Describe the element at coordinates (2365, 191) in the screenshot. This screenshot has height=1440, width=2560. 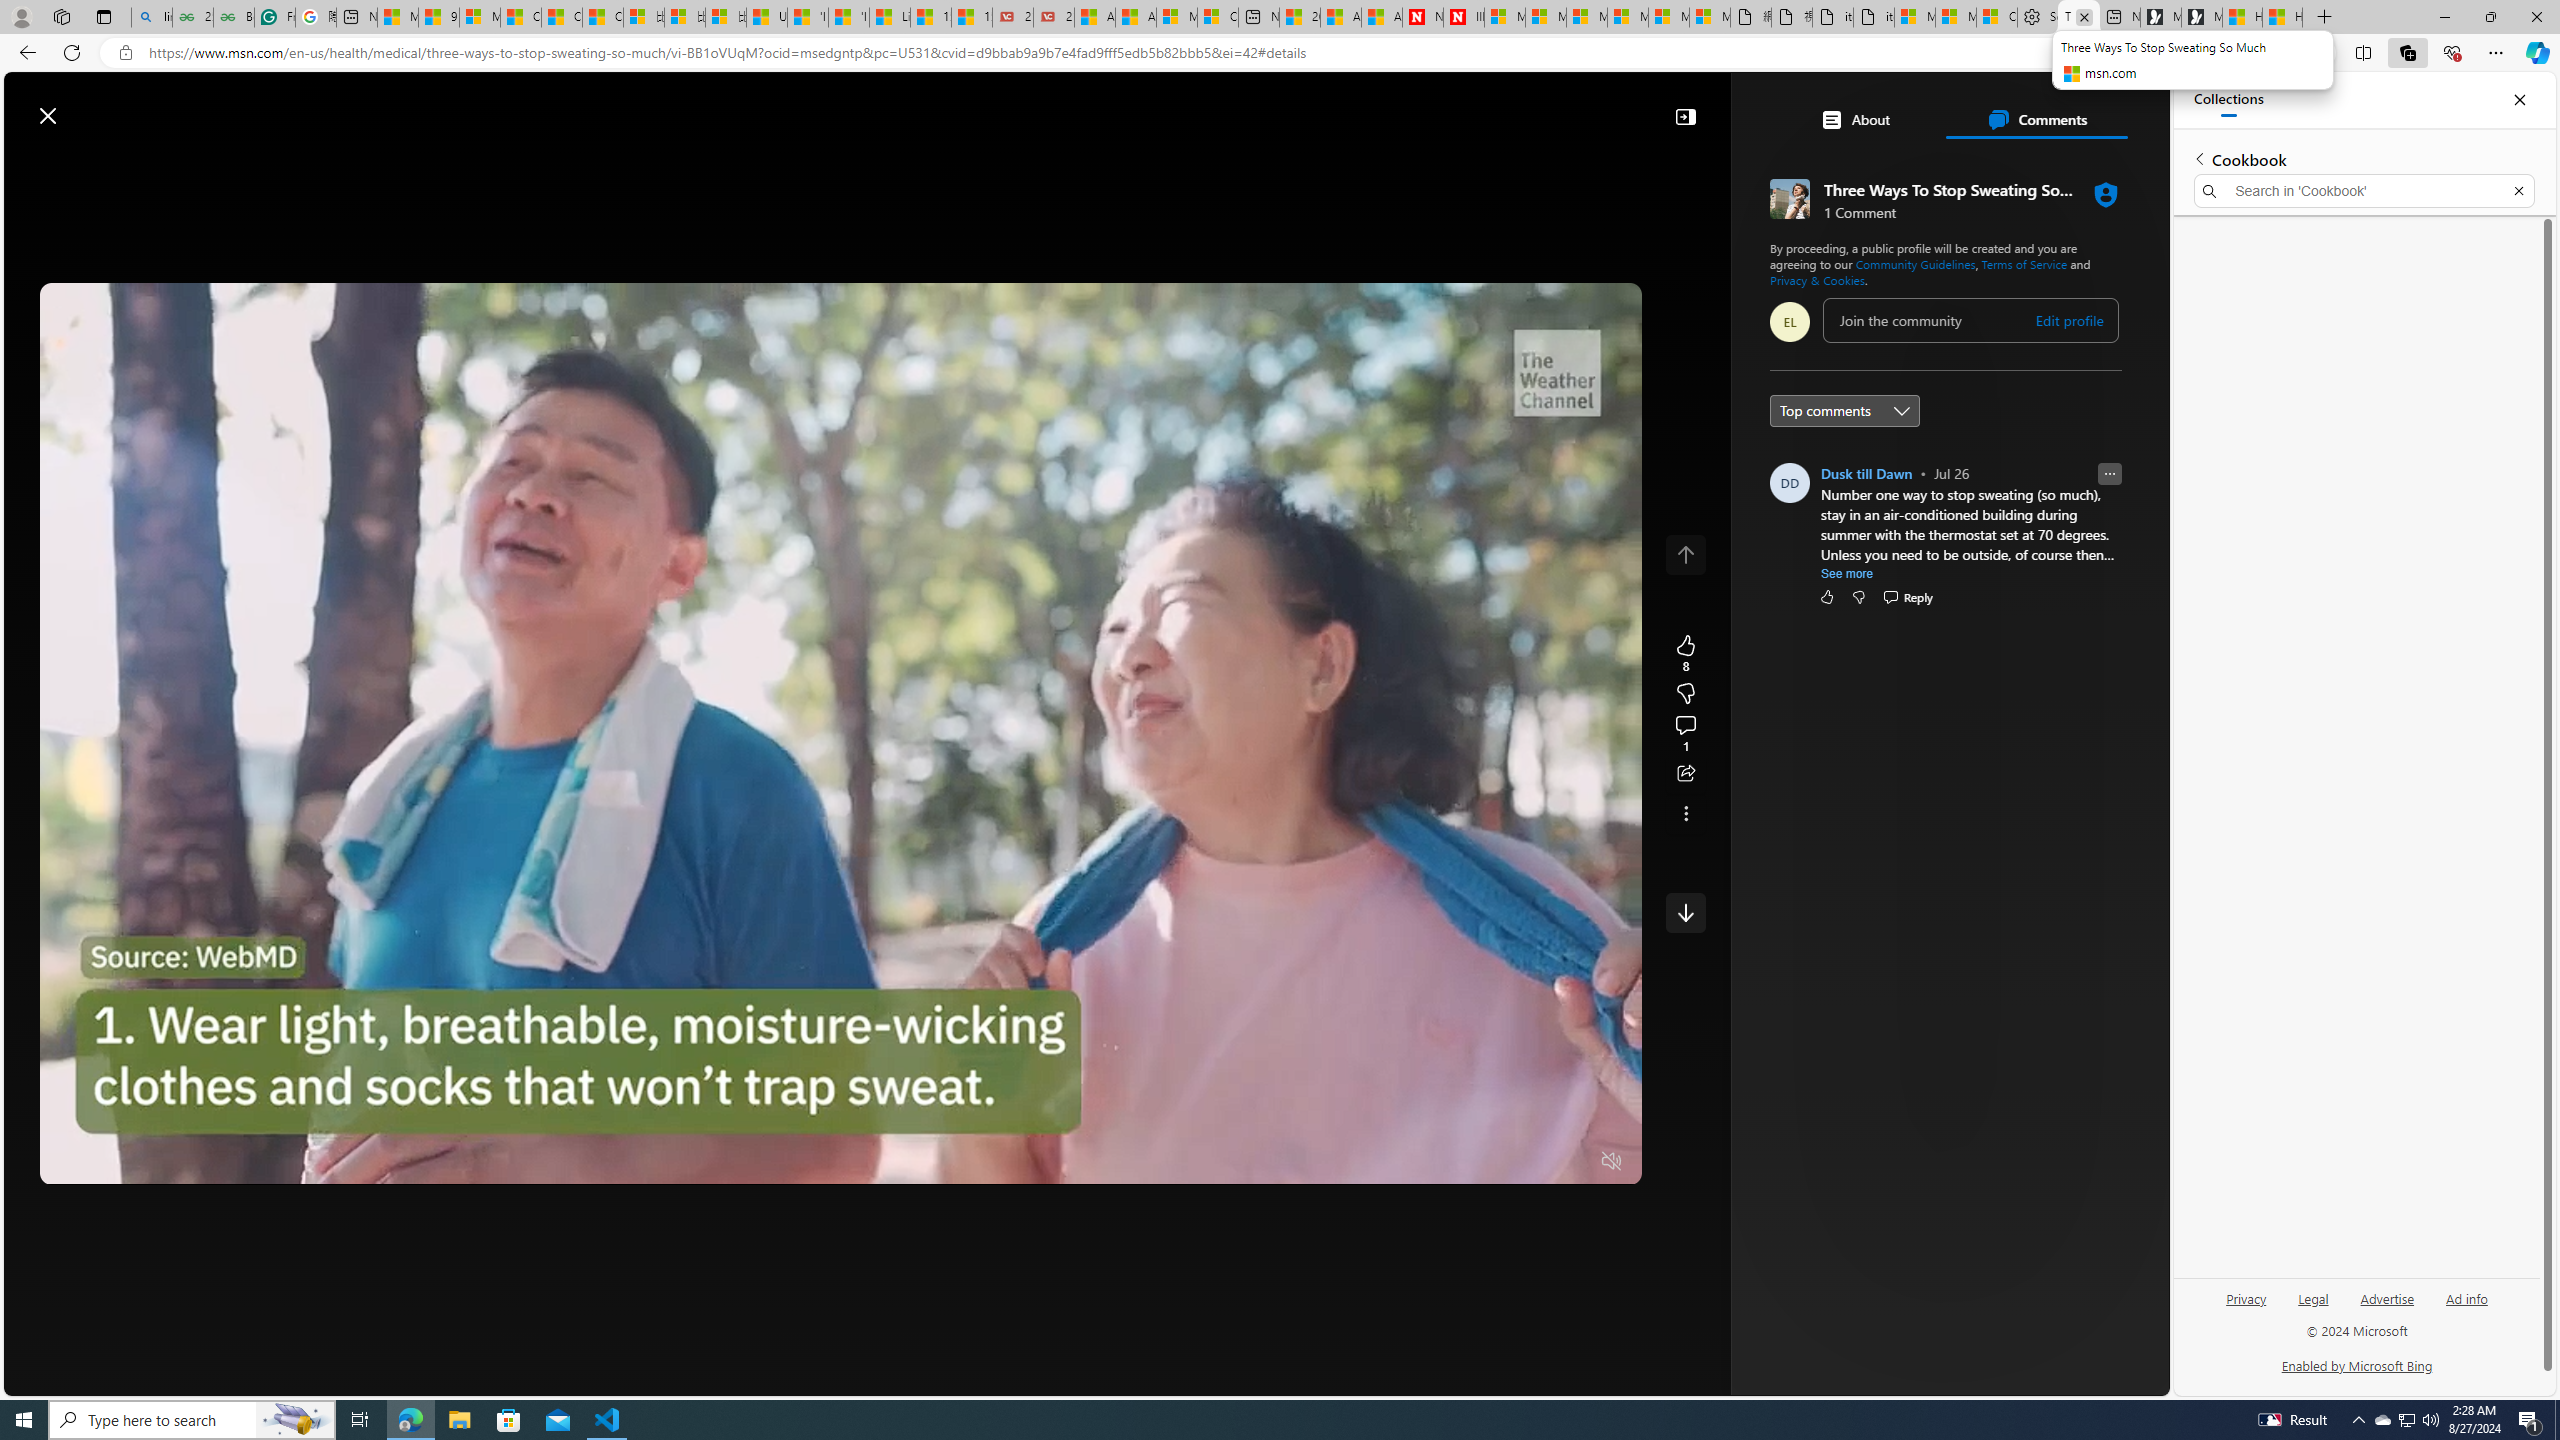
I see `Search in 'Cookbook'` at that location.